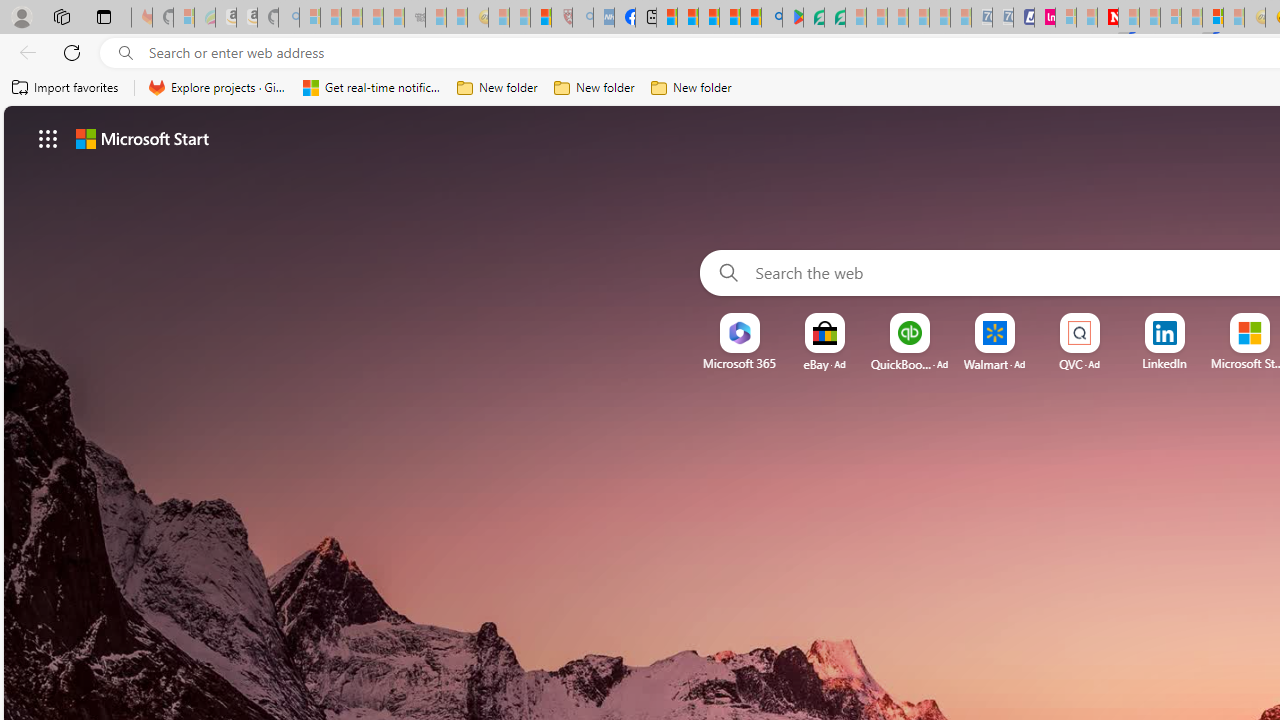  Describe the element at coordinates (126, 53) in the screenshot. I see `Search icon` at that location.